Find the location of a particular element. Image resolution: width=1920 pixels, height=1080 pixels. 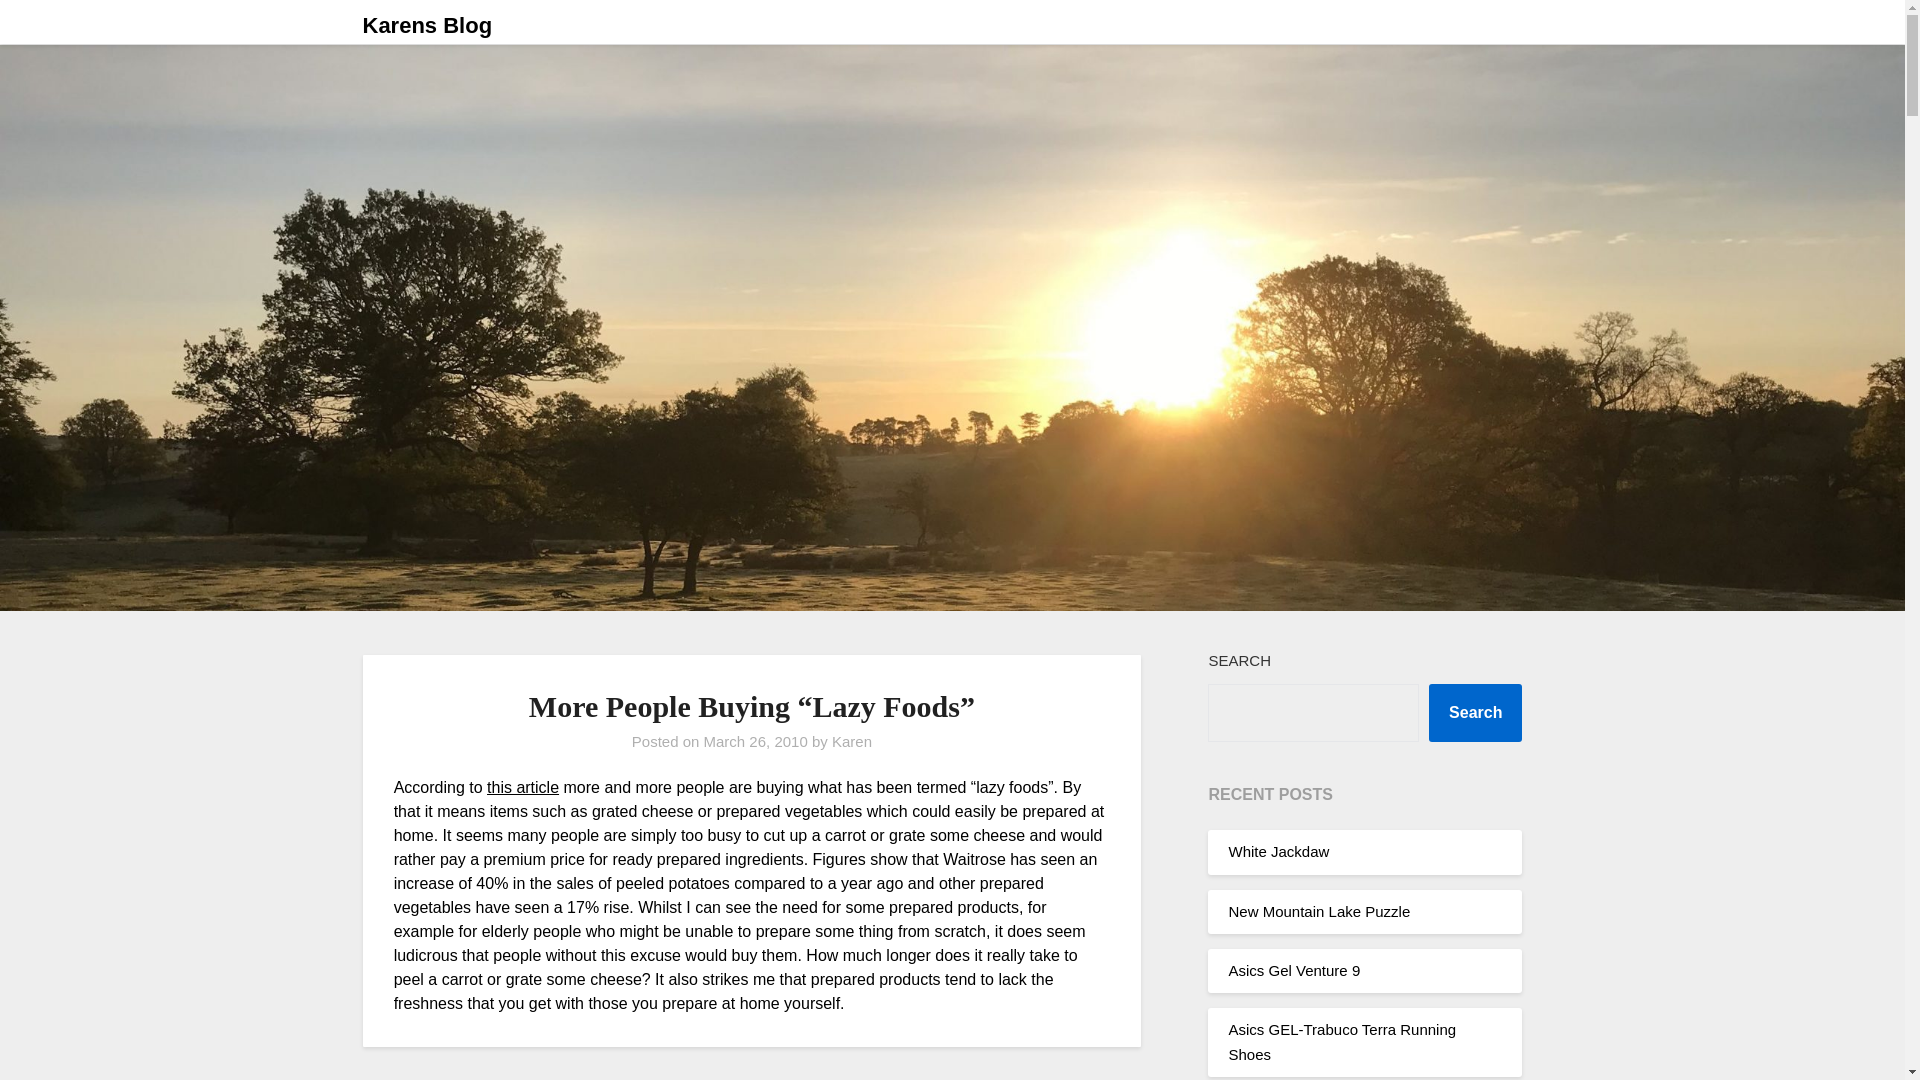

New Mountain Lake Puzzle is located at coordinates (1318, 911).